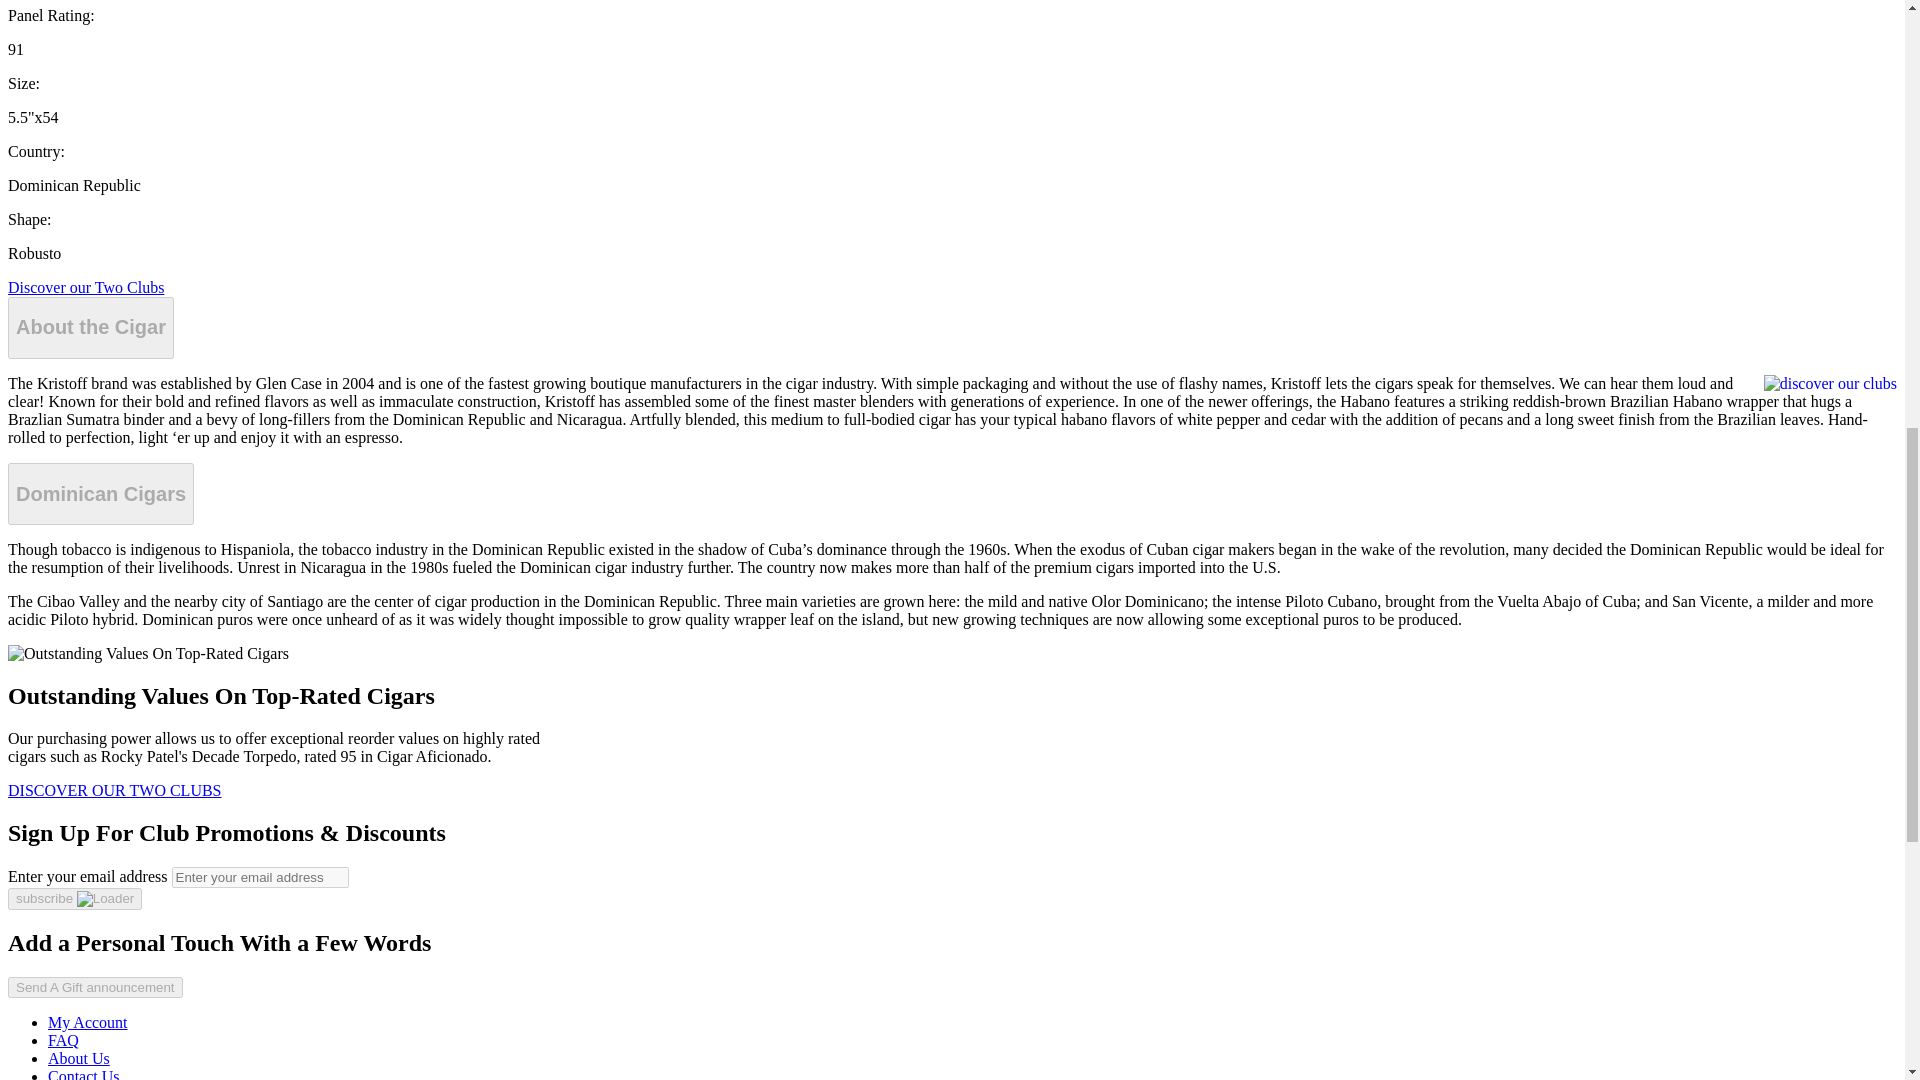 Image resolution: width=1920 pixels, height=1080 pixels. What do you see at coordinates (85, 286) in the screenshot?
I see `Discover our Two Clubs` at bounding box center [85, 286].